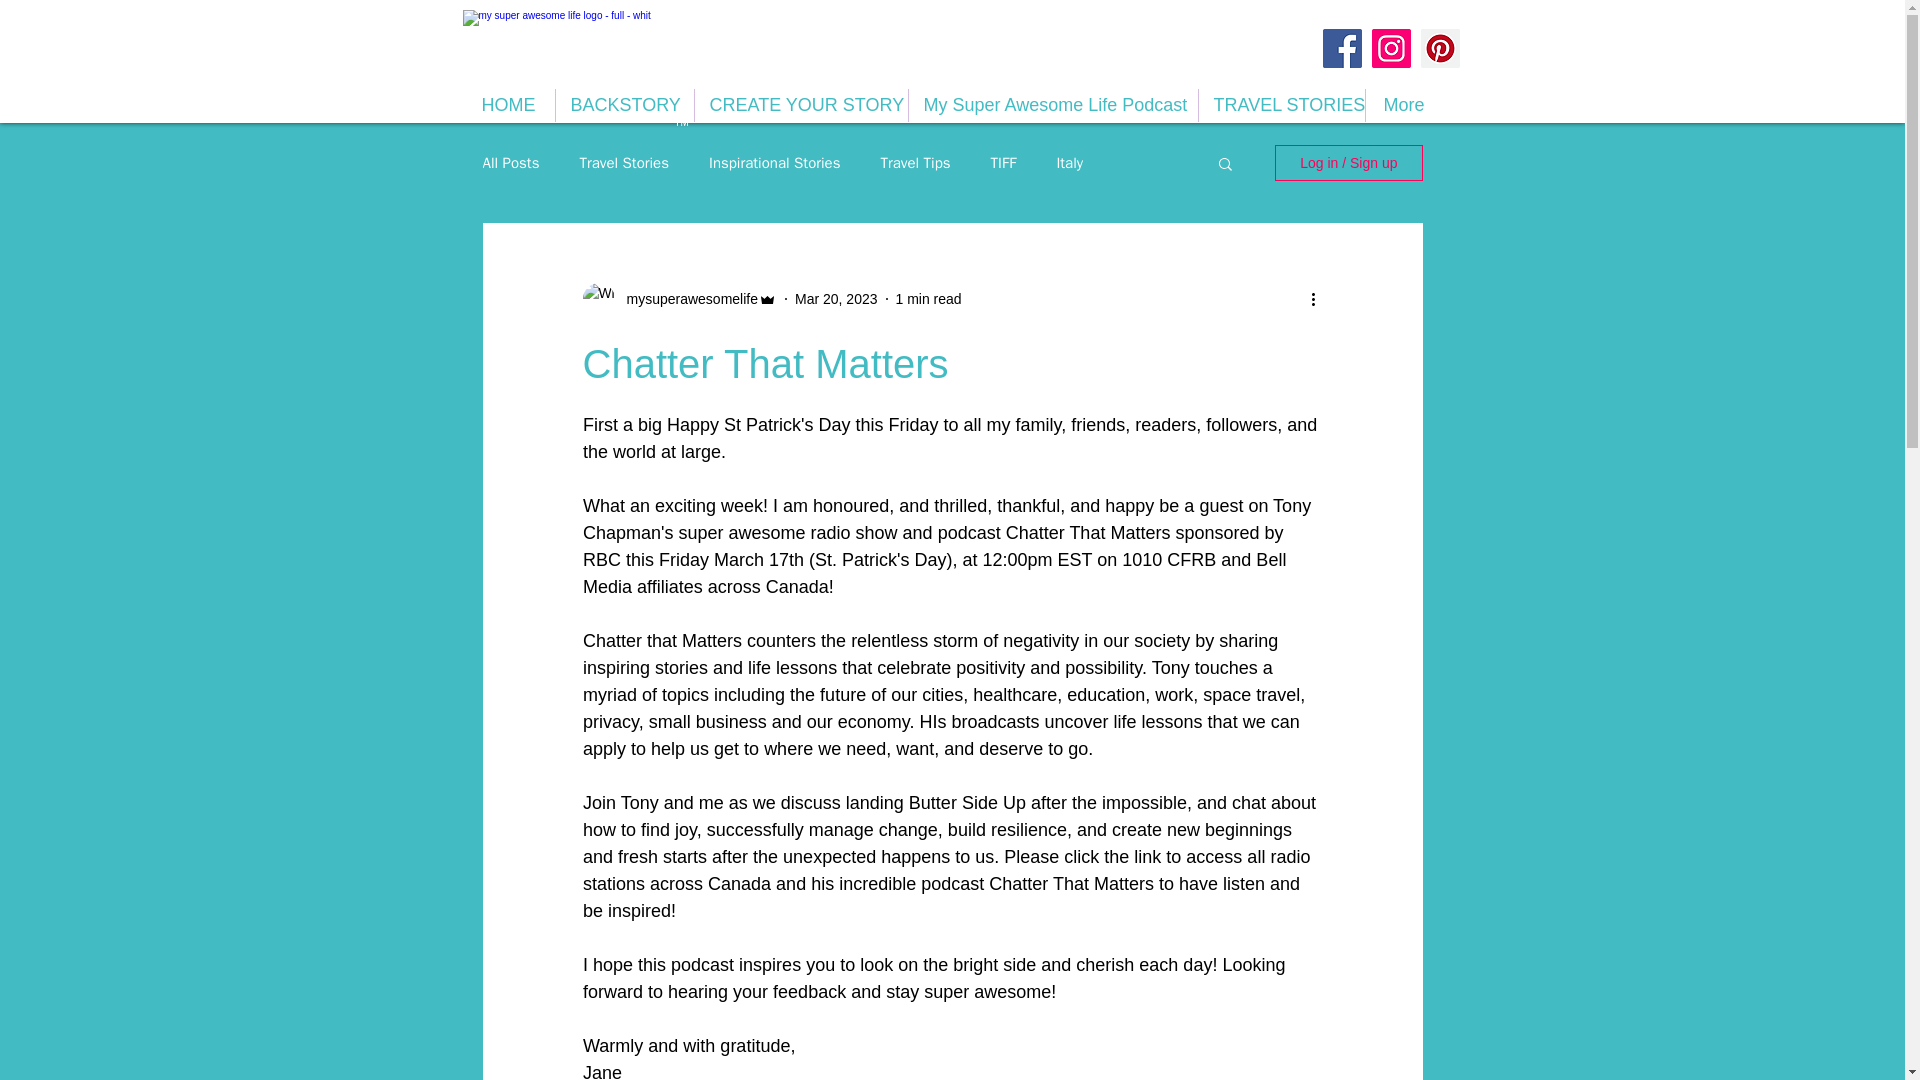 This screenshot has height=1080, width=1920. What do you see at coordinates (686, 298) in the screenshot?
I see `mysuperawesomelife` at bounding box center [686, 298].